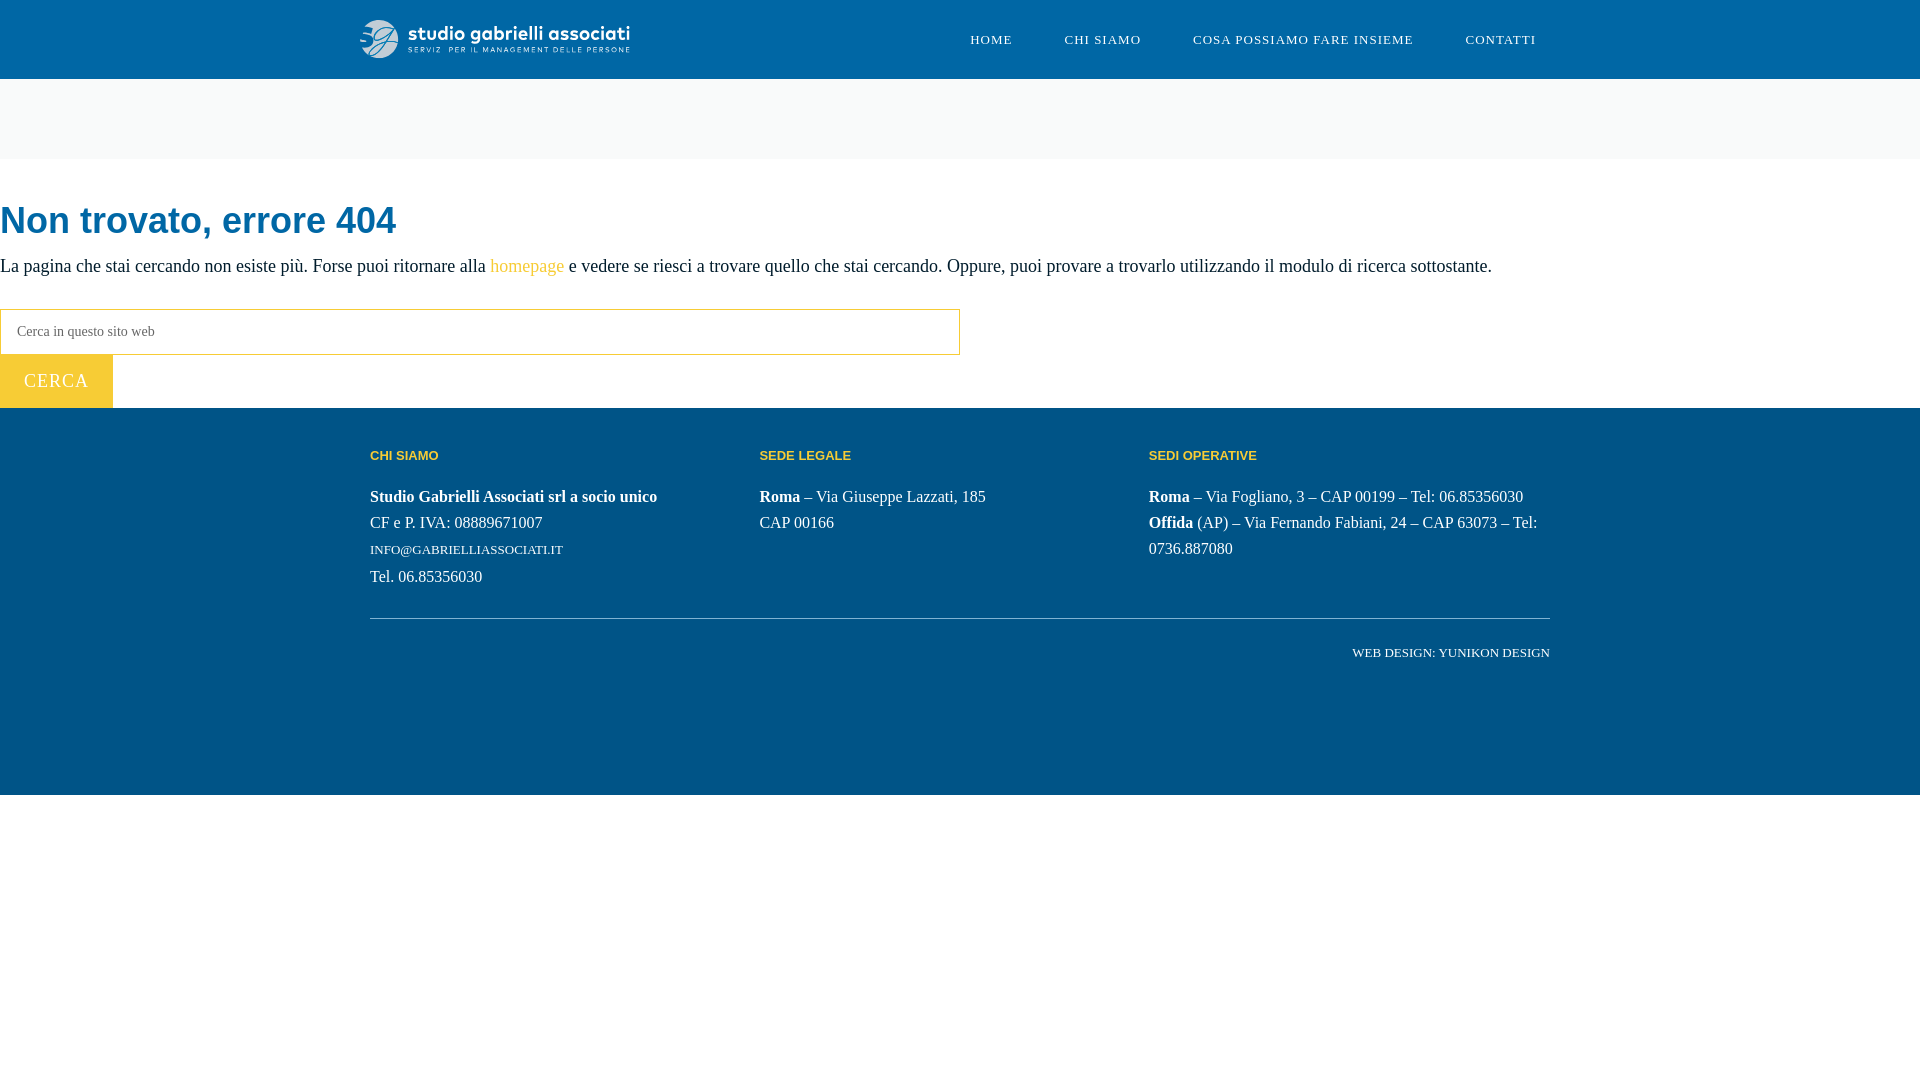 Image resolution: width=1920 pixels, height=1080 pixels. What do you see at coordinates (1302, 39) in the screenshot?
I see `COSA POSSIAMO FARE INSIEME` at bounding box center [1302, 39].